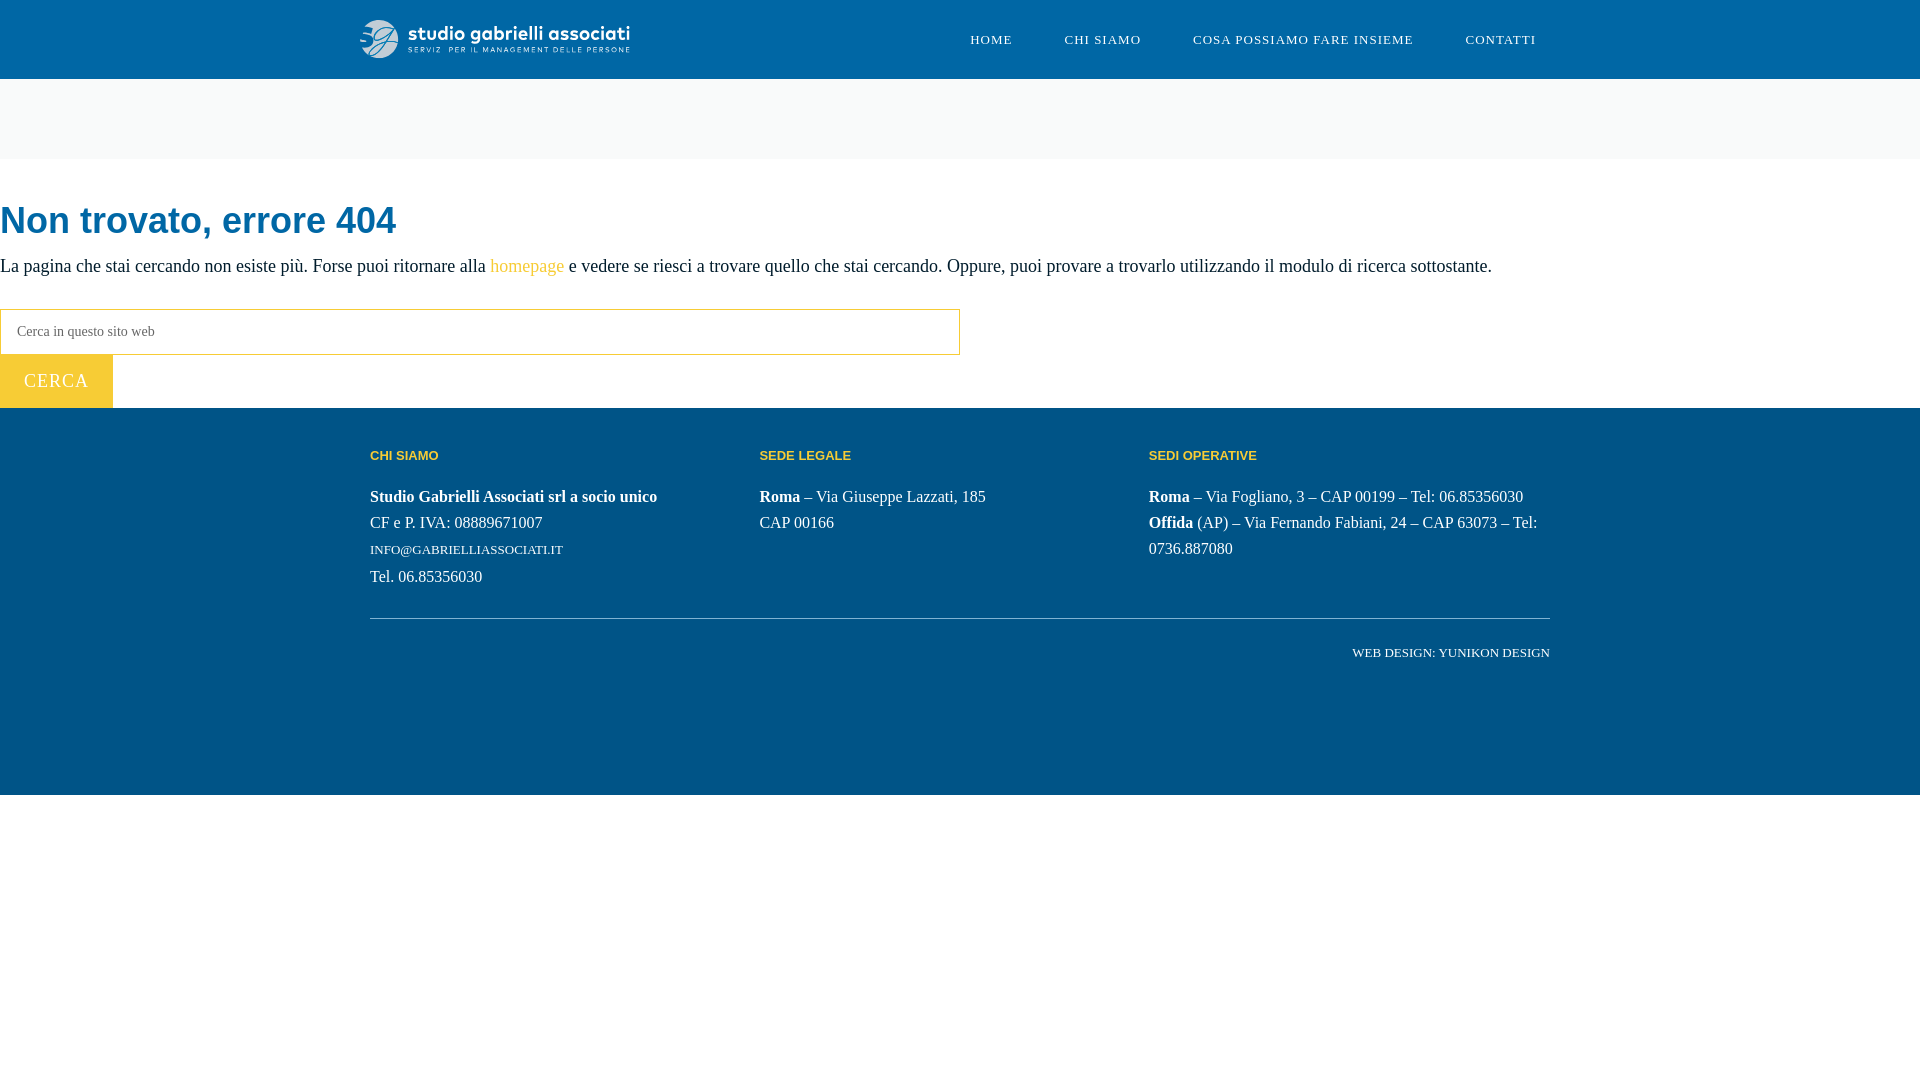 Image resolution: width=1920 pixels, height=1080 pixels. What do you see at coordinates (1302, 39) in the screenshot?
I see `COSA POSSIAMO FARE INSIEME` at bounding box center [1302, 39].